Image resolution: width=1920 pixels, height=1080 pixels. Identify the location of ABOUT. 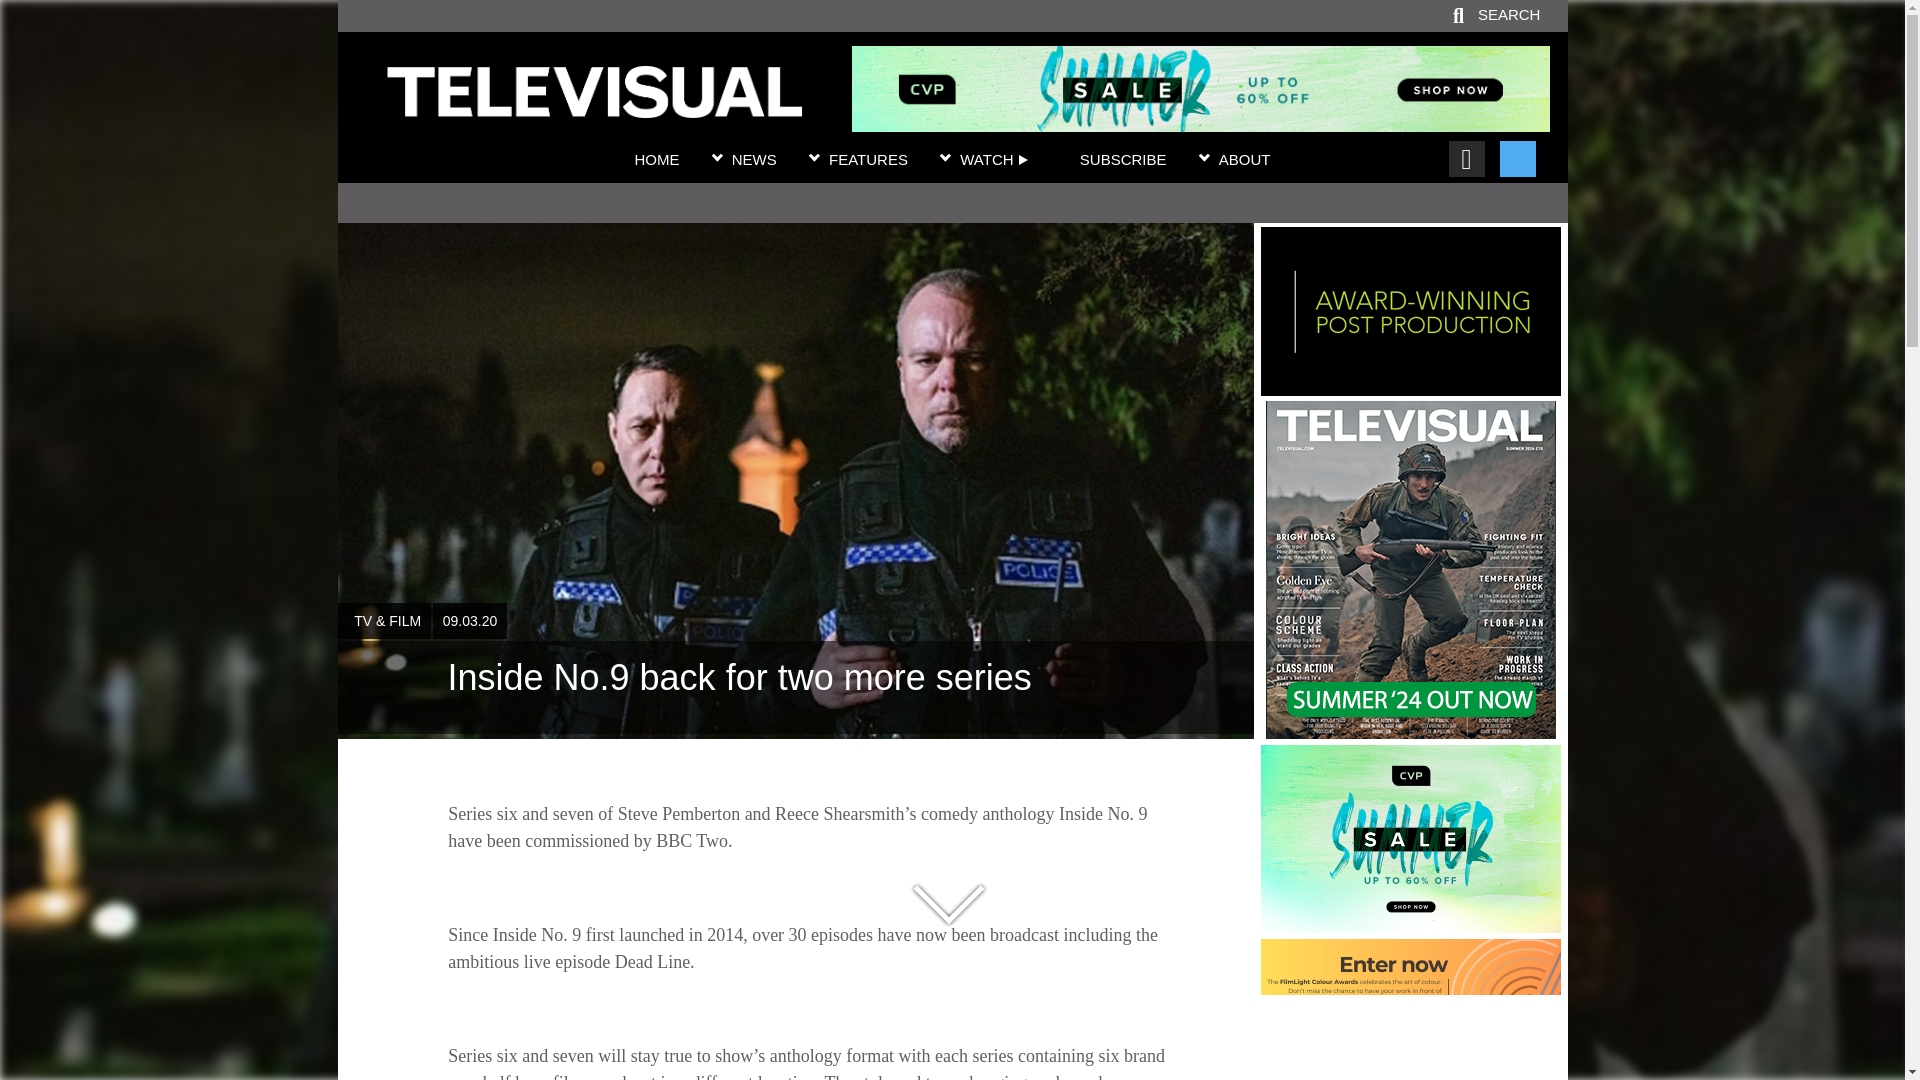
(1245, 160).